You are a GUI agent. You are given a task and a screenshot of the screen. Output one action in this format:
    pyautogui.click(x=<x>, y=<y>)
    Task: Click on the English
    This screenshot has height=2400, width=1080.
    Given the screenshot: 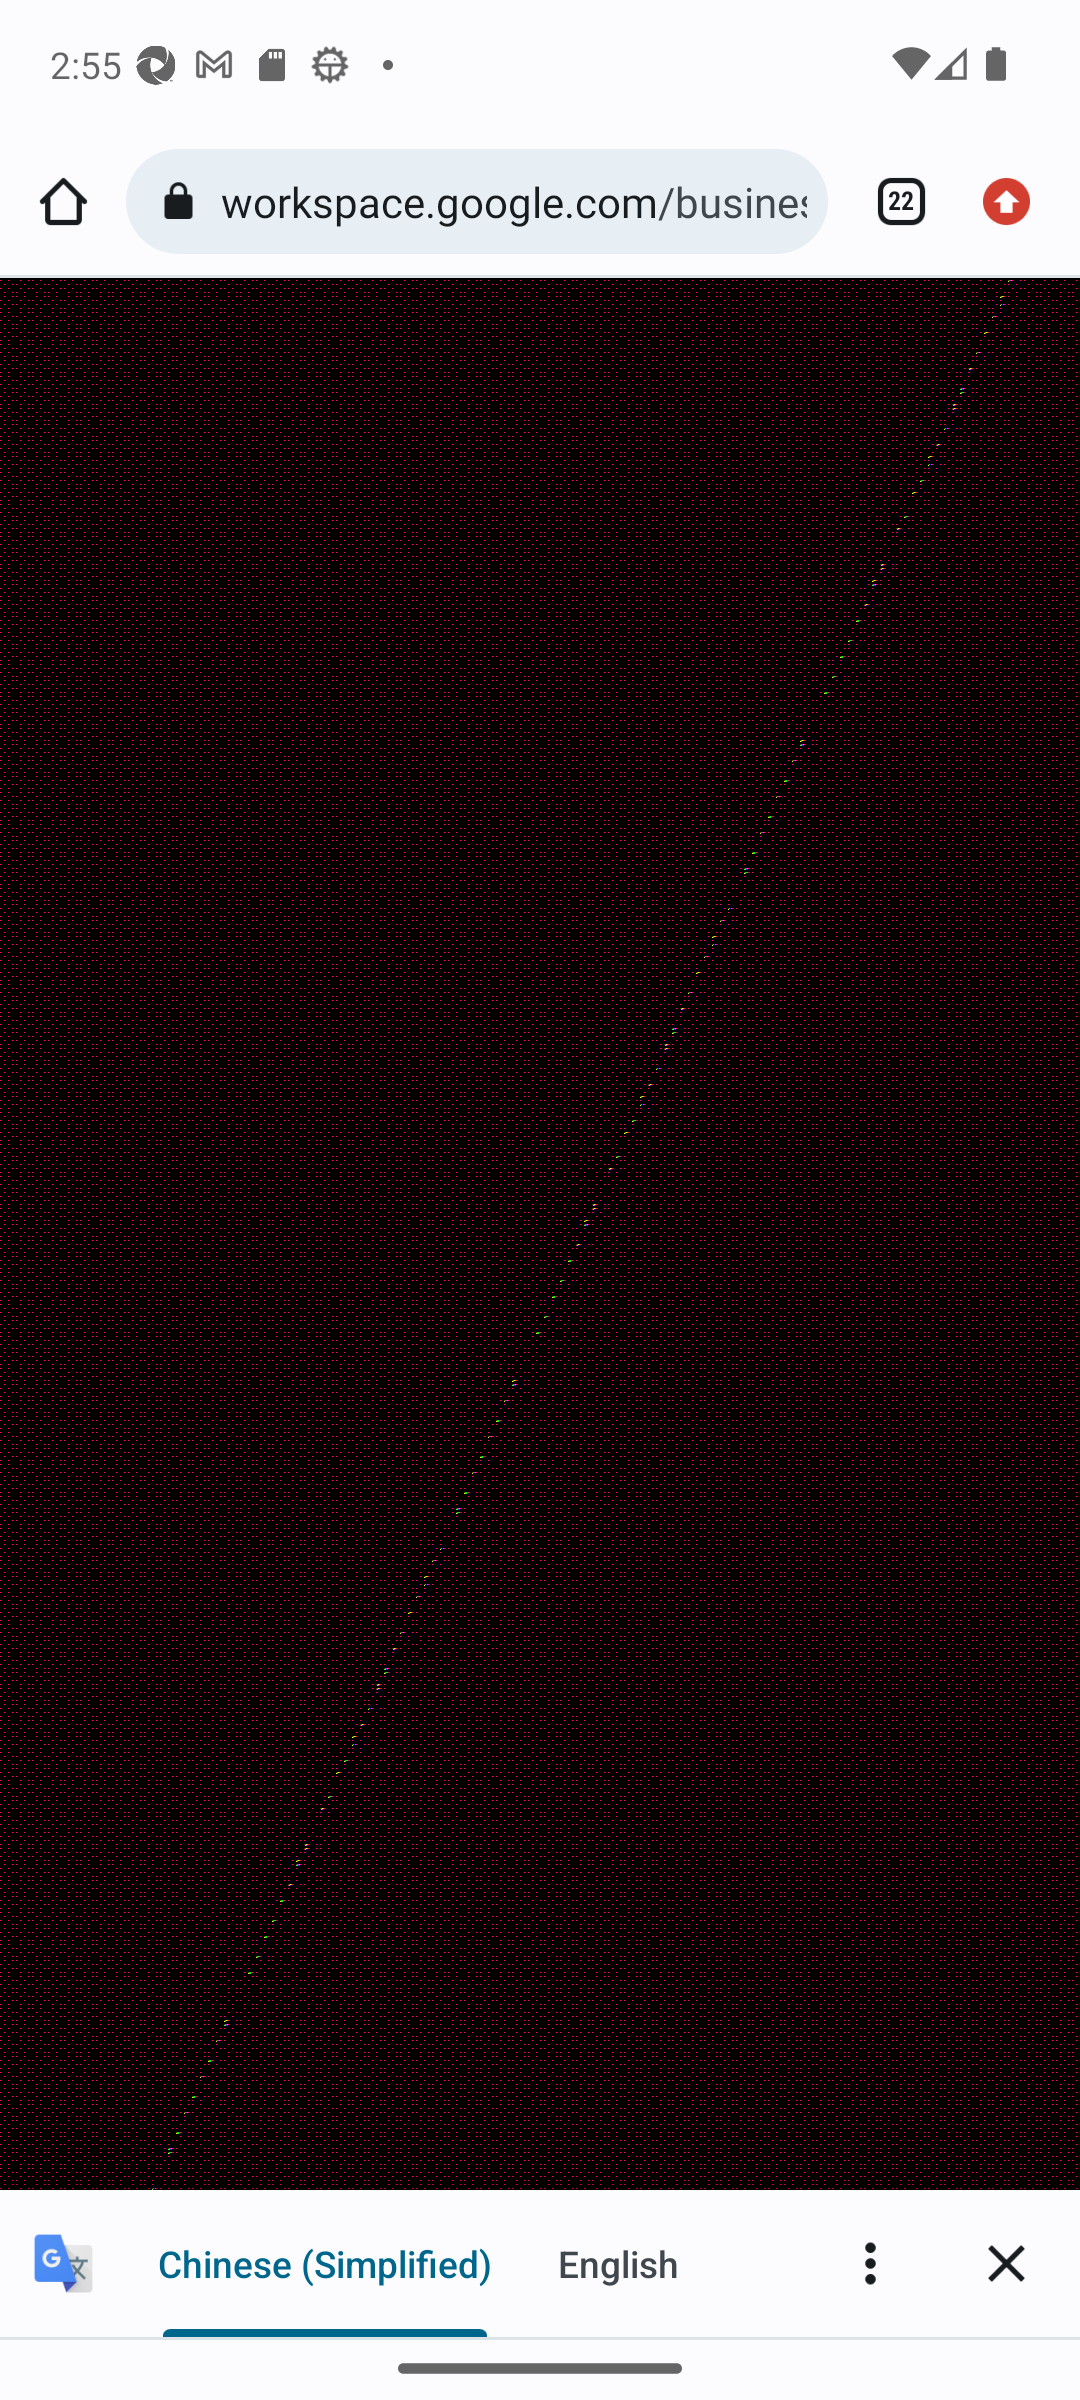 What is the action you would take?
    pyautogui.click(x=618, y=2262)
    